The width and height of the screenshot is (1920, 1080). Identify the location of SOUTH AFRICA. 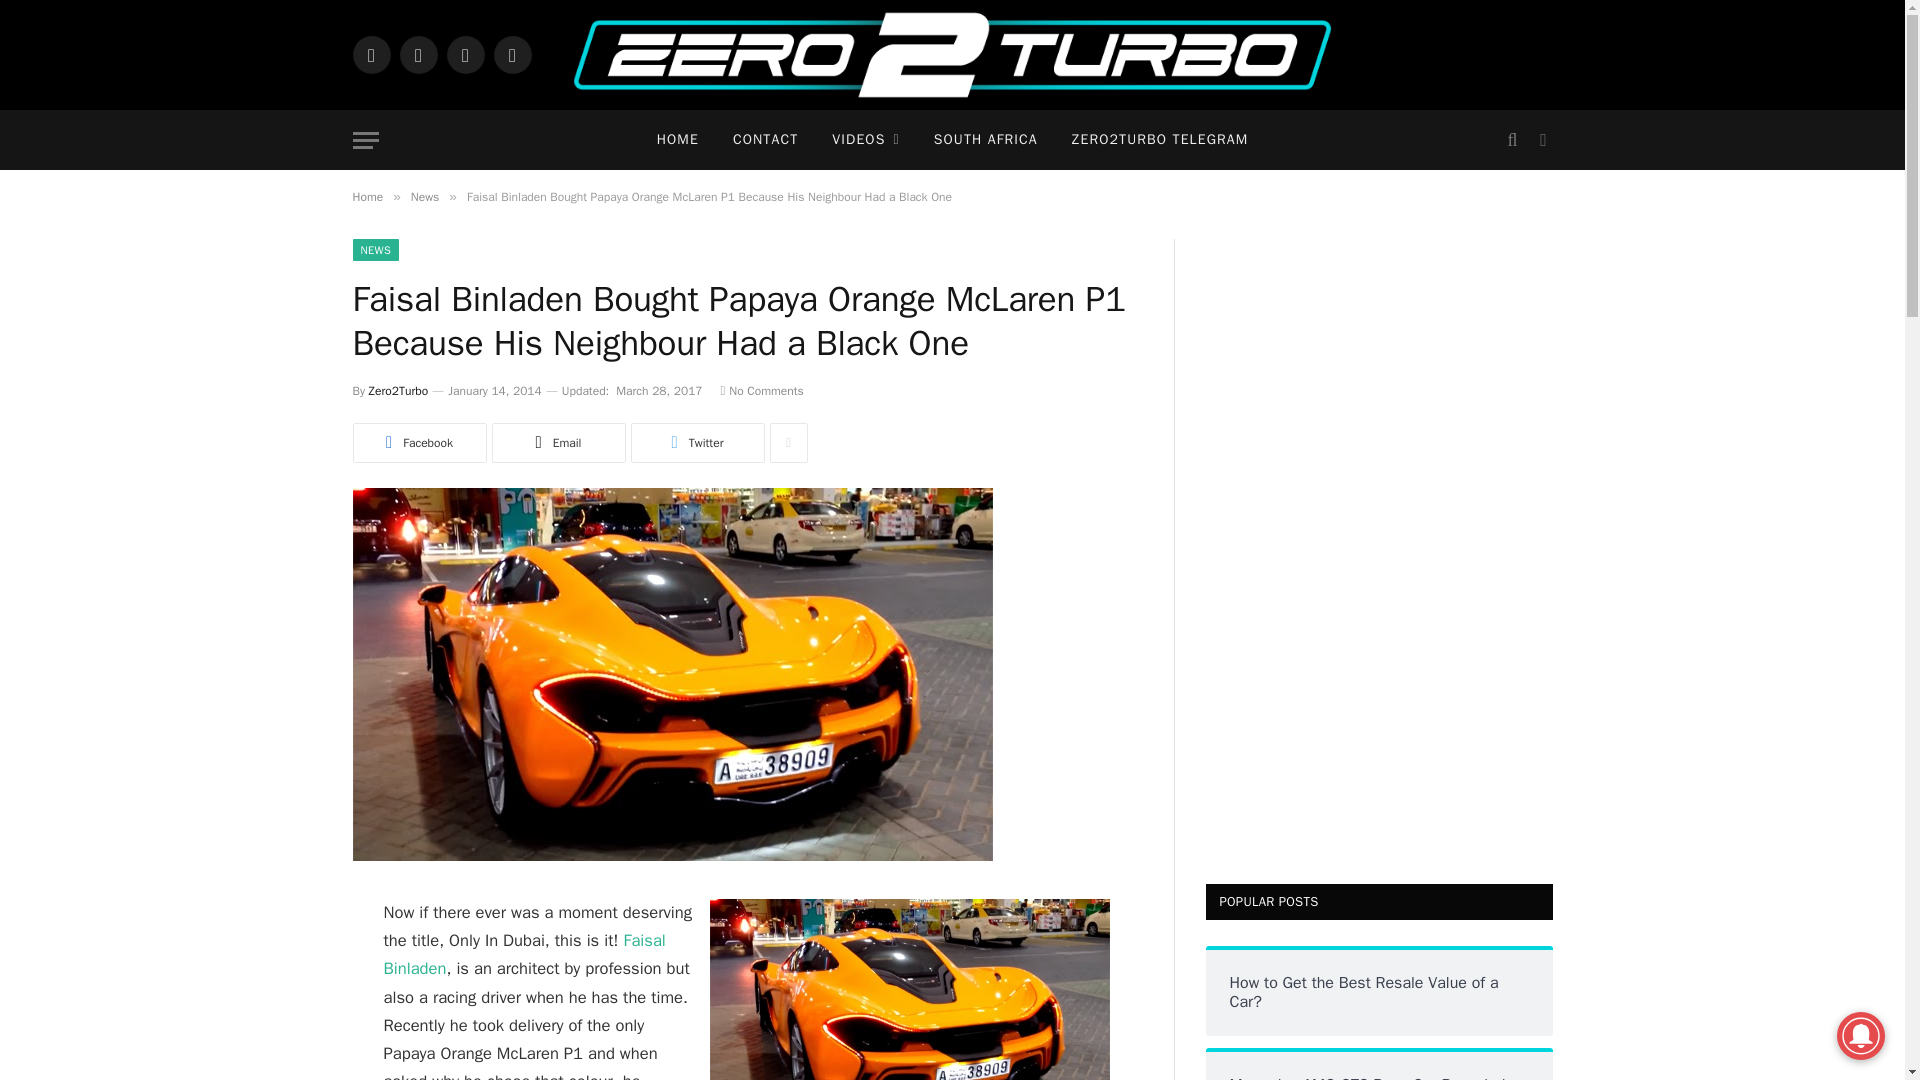
(986, 140).